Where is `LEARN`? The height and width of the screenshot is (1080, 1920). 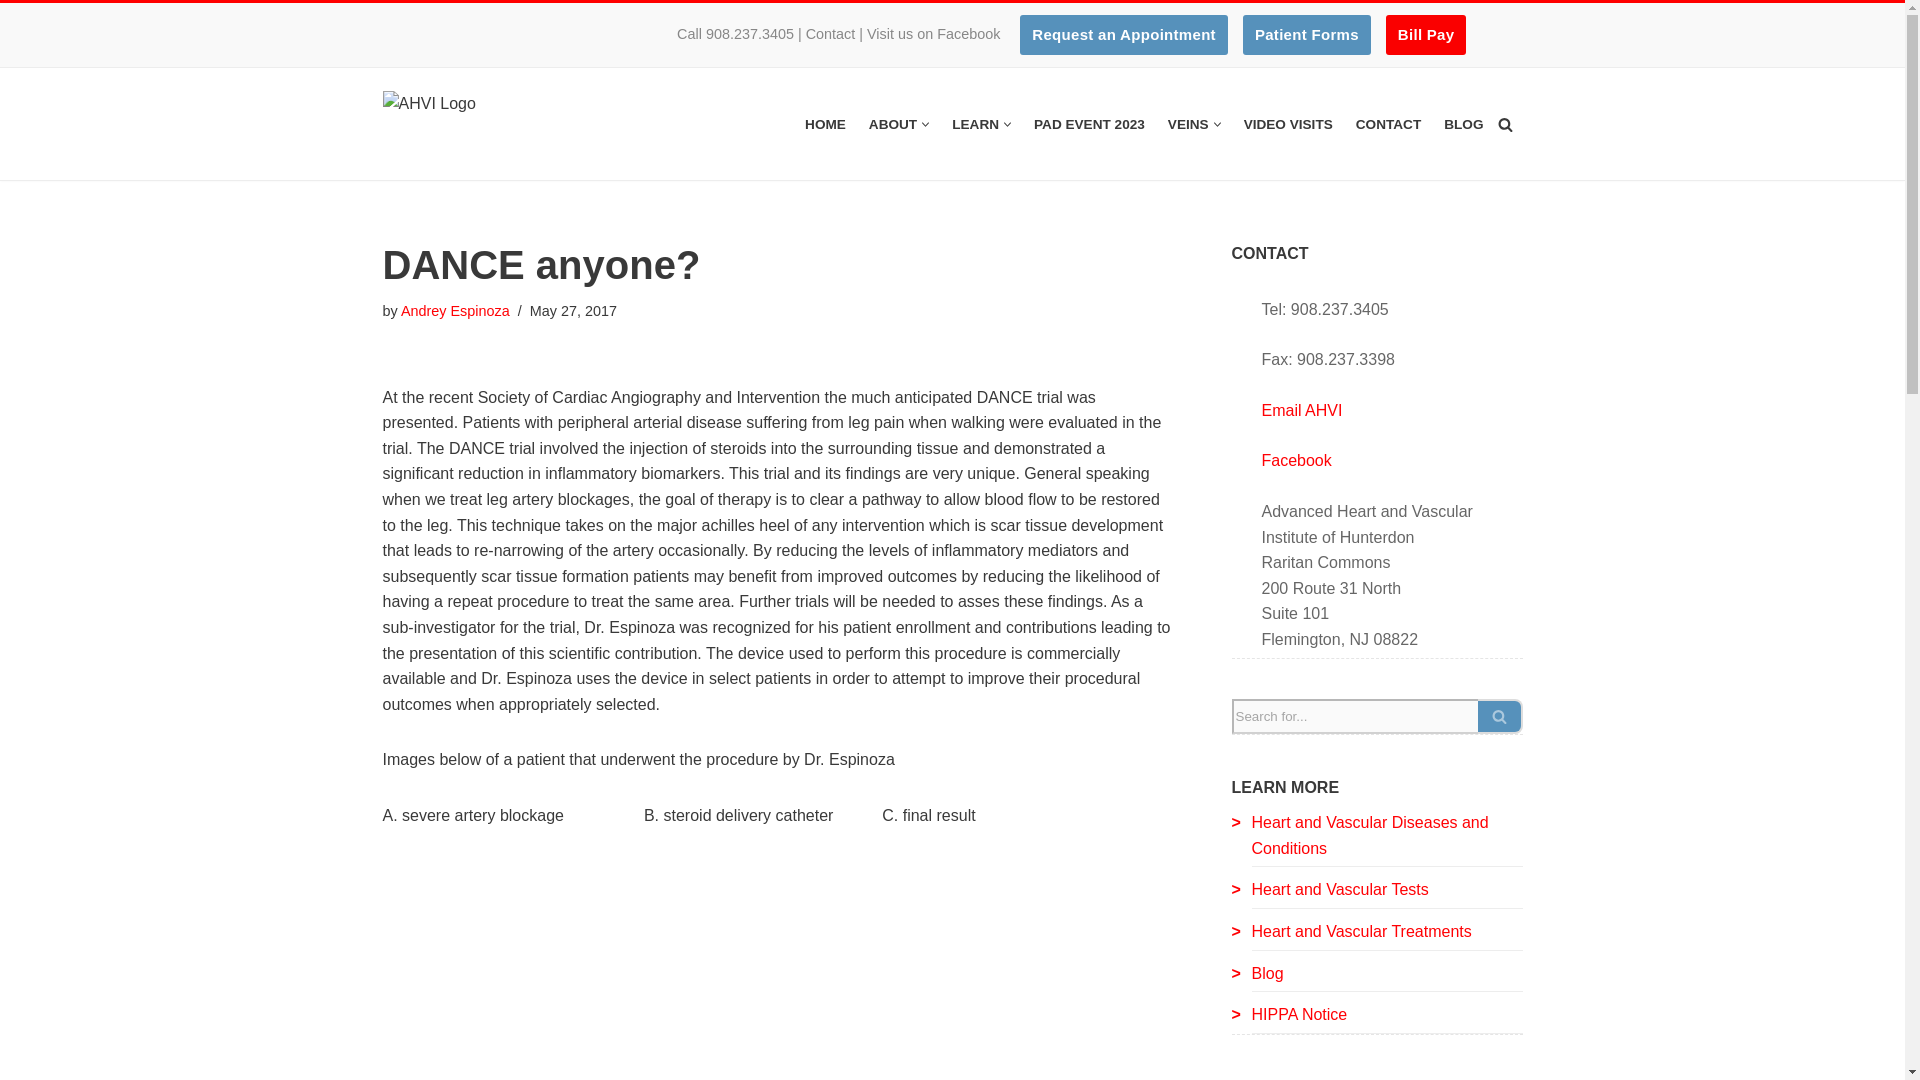 LEARN is located at coordinates (975, 124).